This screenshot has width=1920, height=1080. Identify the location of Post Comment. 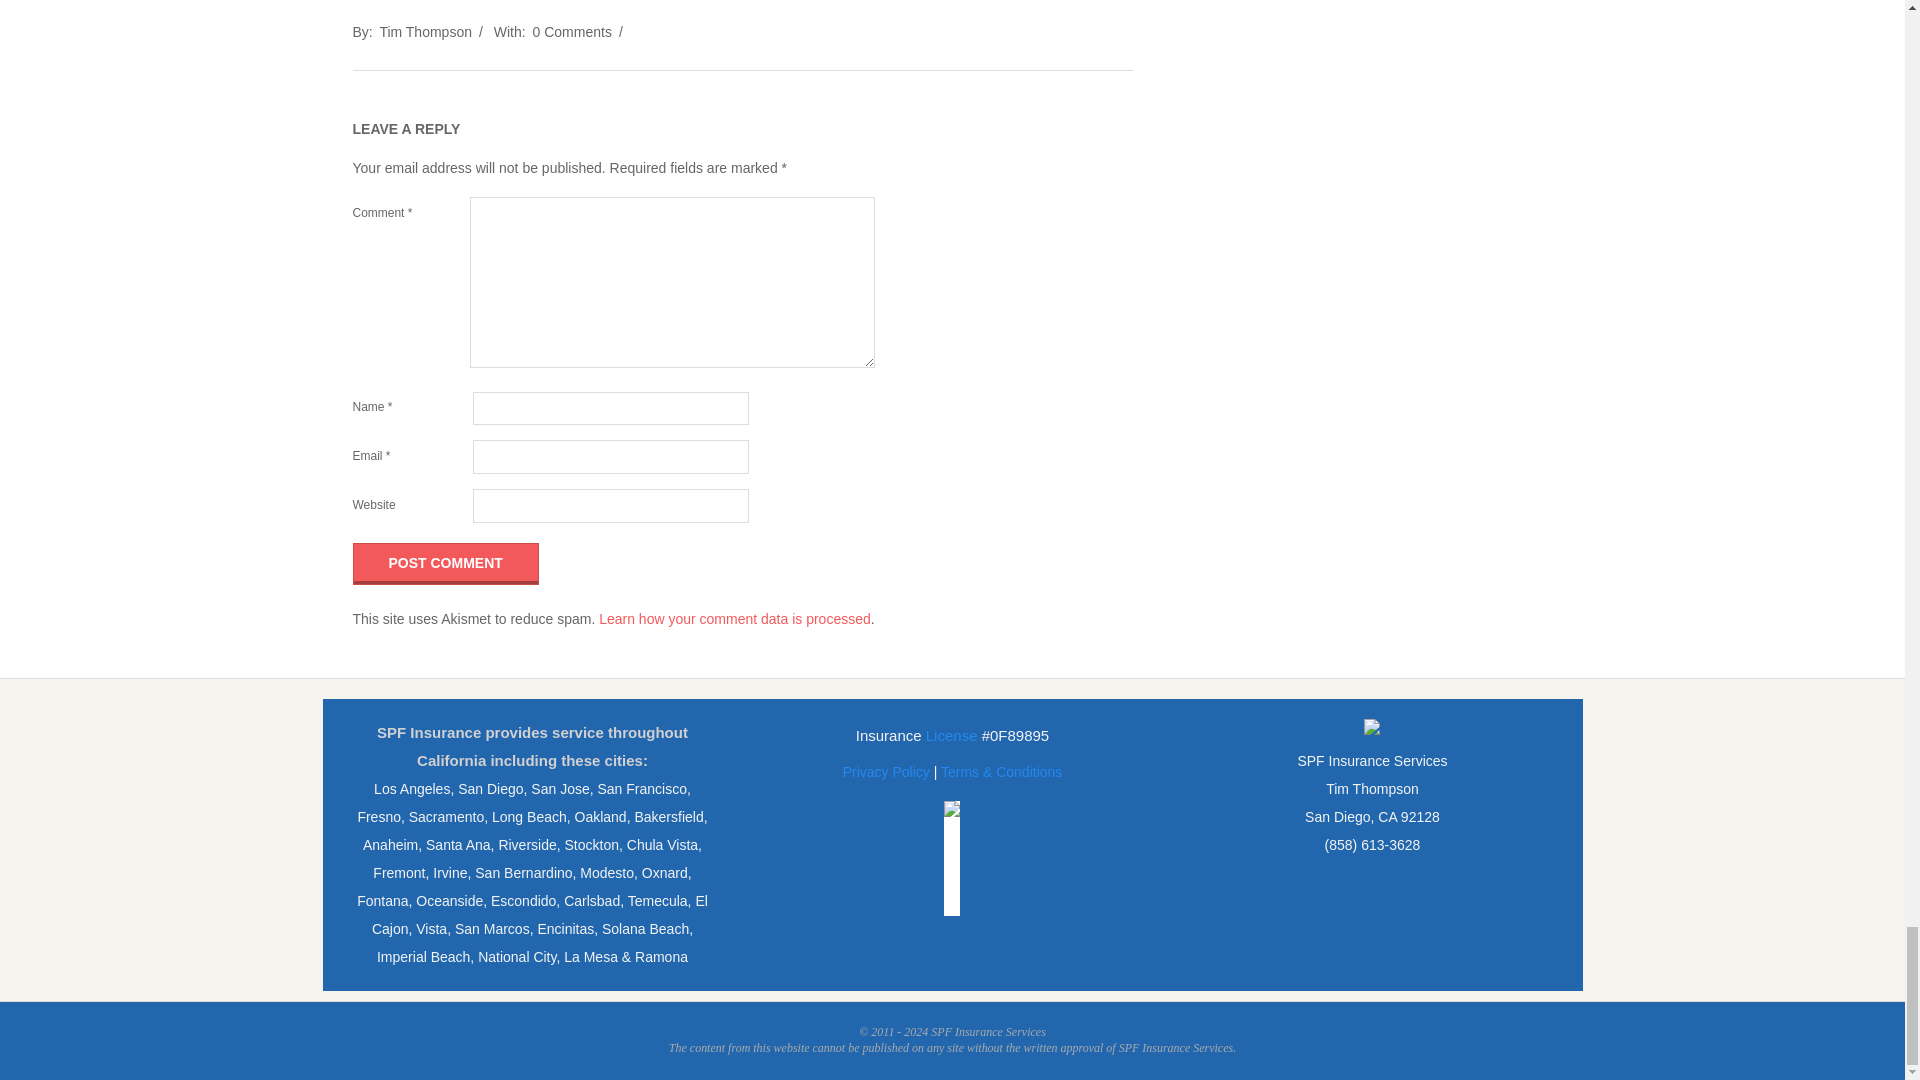
(444, 564).